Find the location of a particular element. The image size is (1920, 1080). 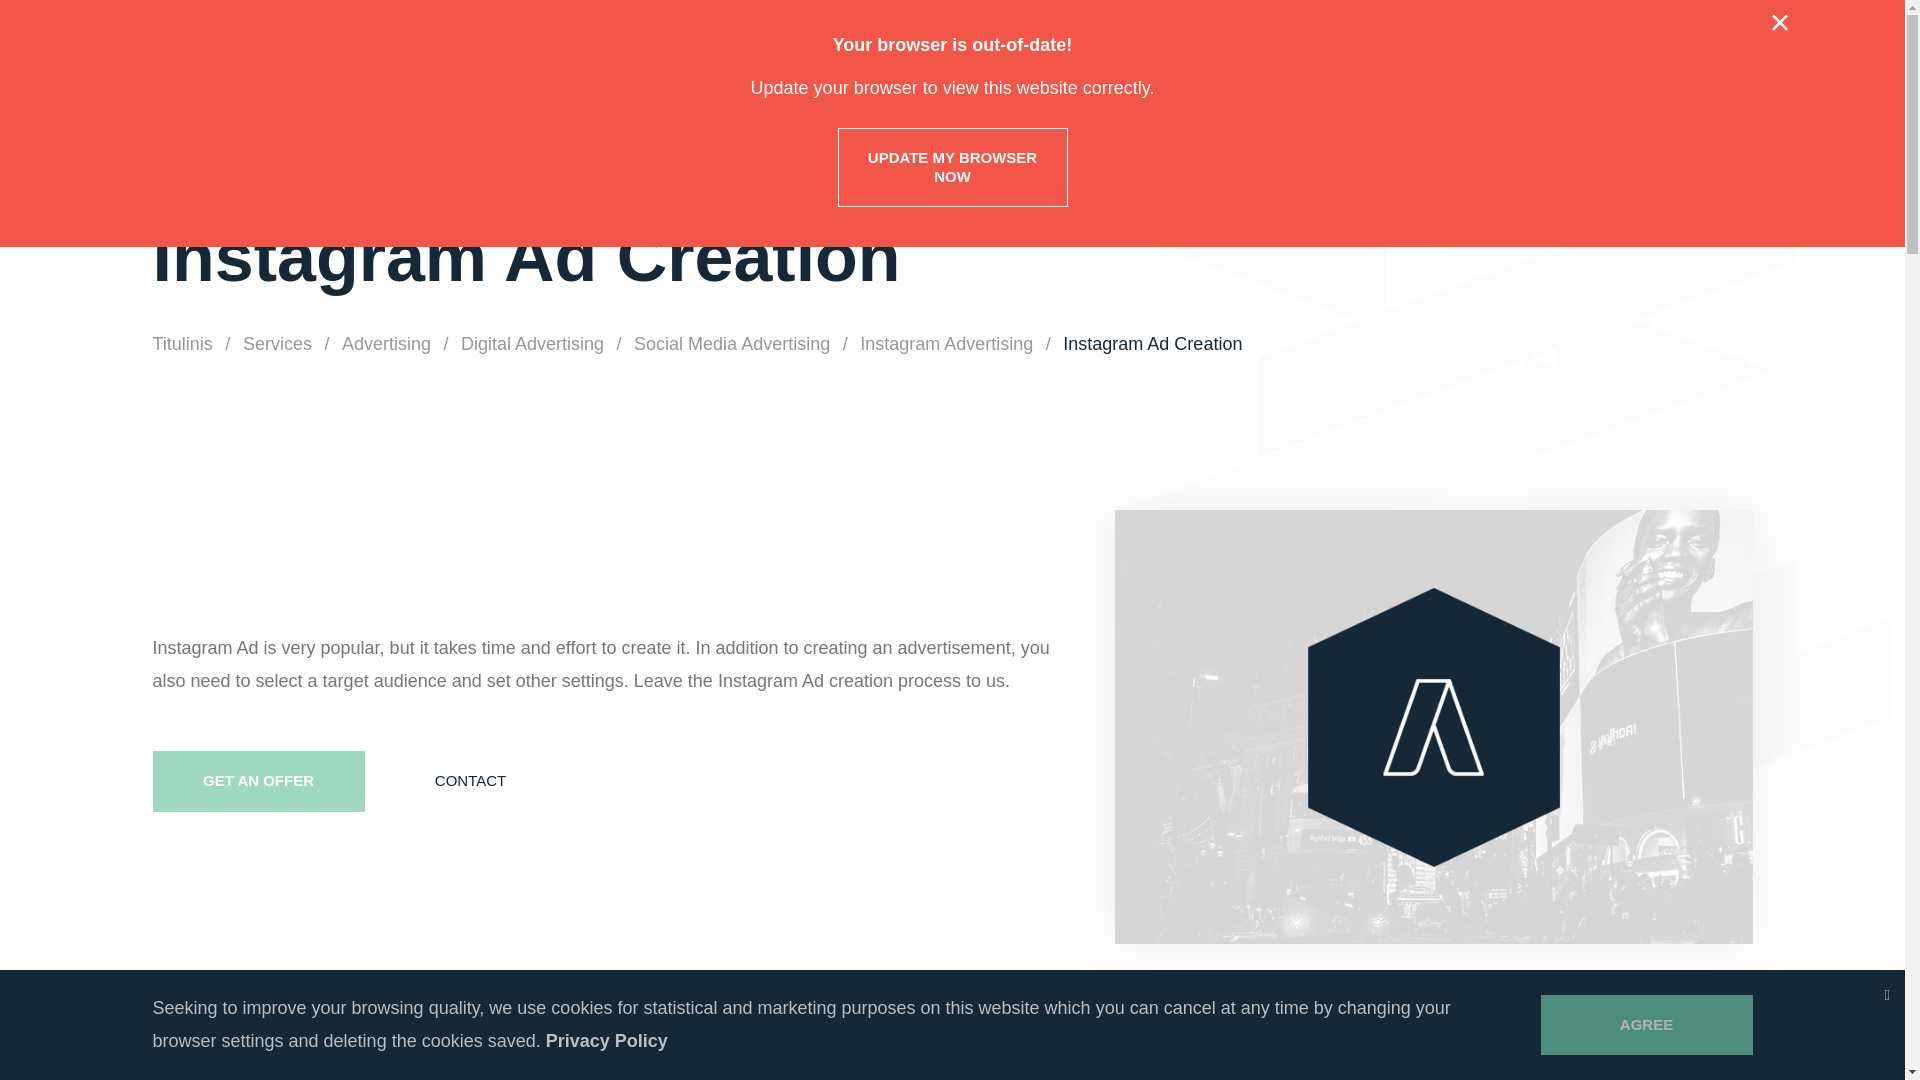

HOME is located at coordinates (897, 90).